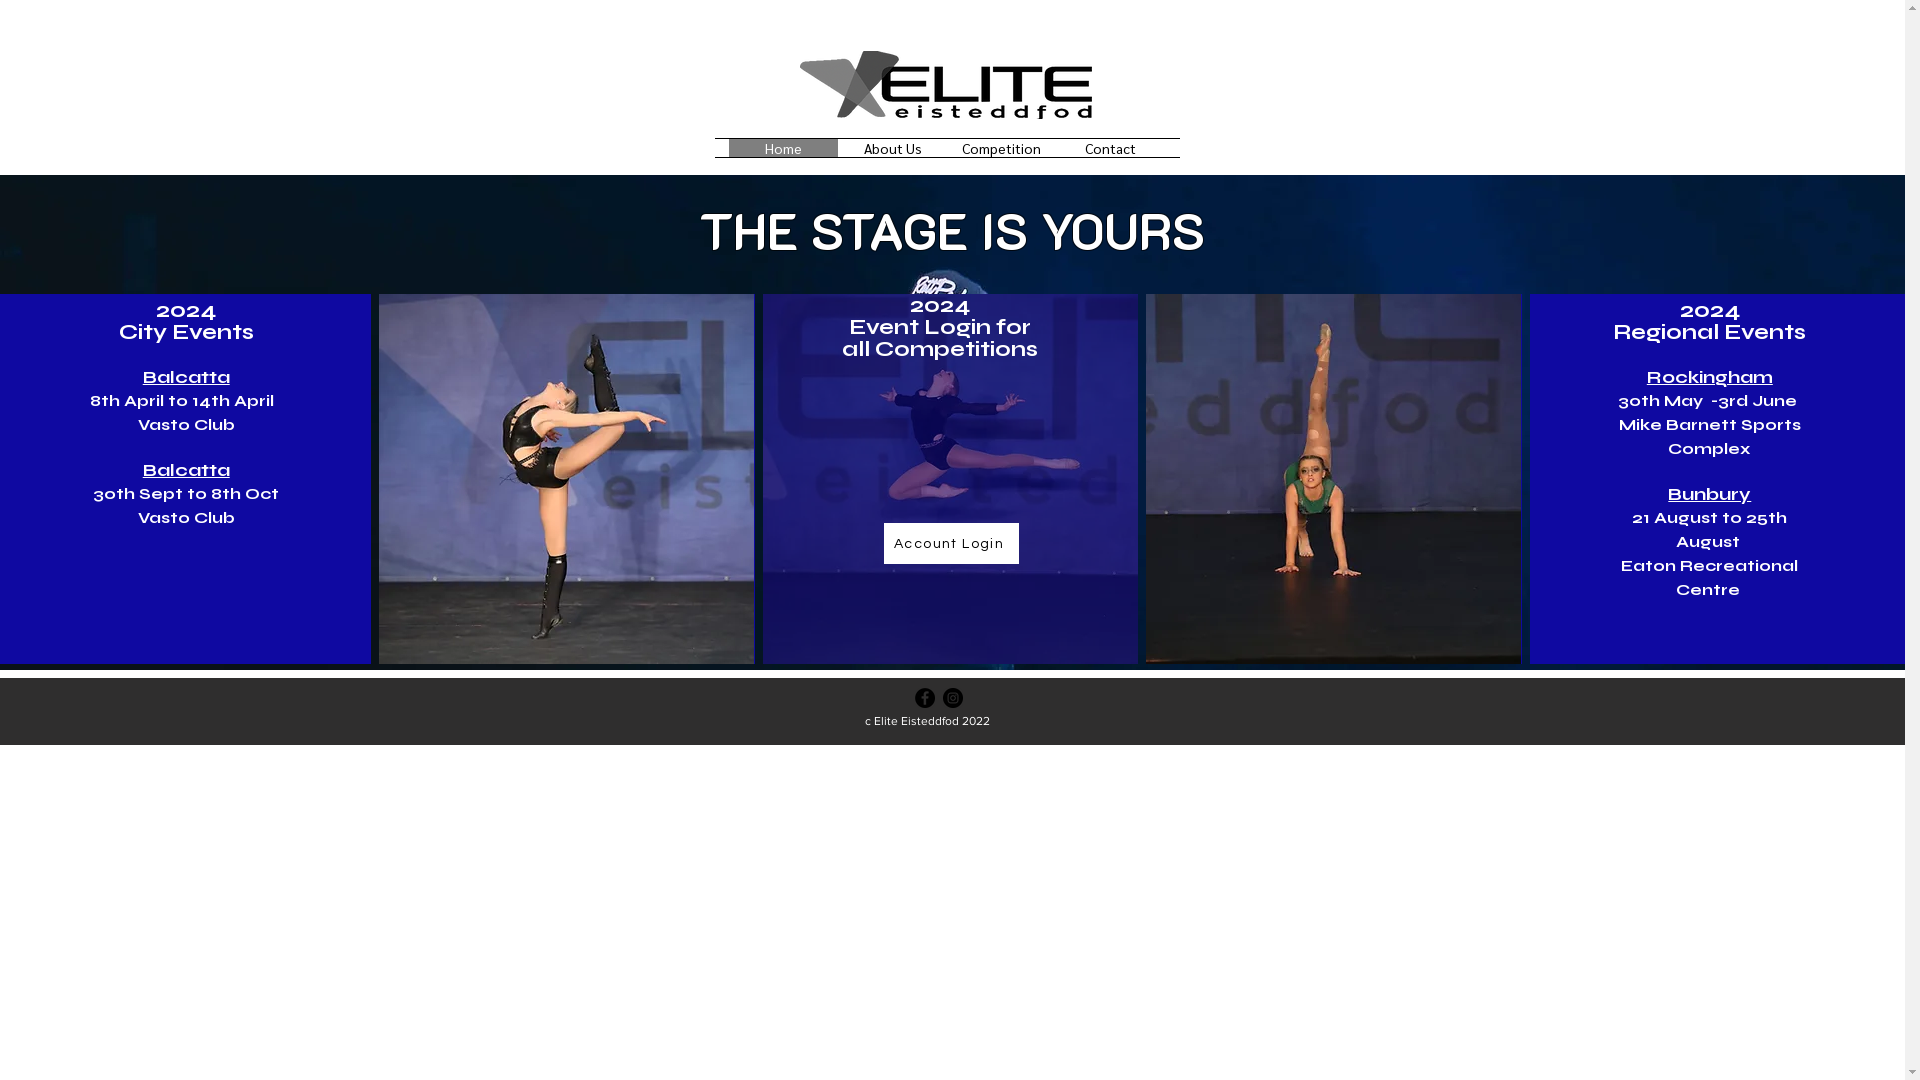 The height and width of the screenshot is (1080, 1920). I want to click on Account Login, so click(952, 544).